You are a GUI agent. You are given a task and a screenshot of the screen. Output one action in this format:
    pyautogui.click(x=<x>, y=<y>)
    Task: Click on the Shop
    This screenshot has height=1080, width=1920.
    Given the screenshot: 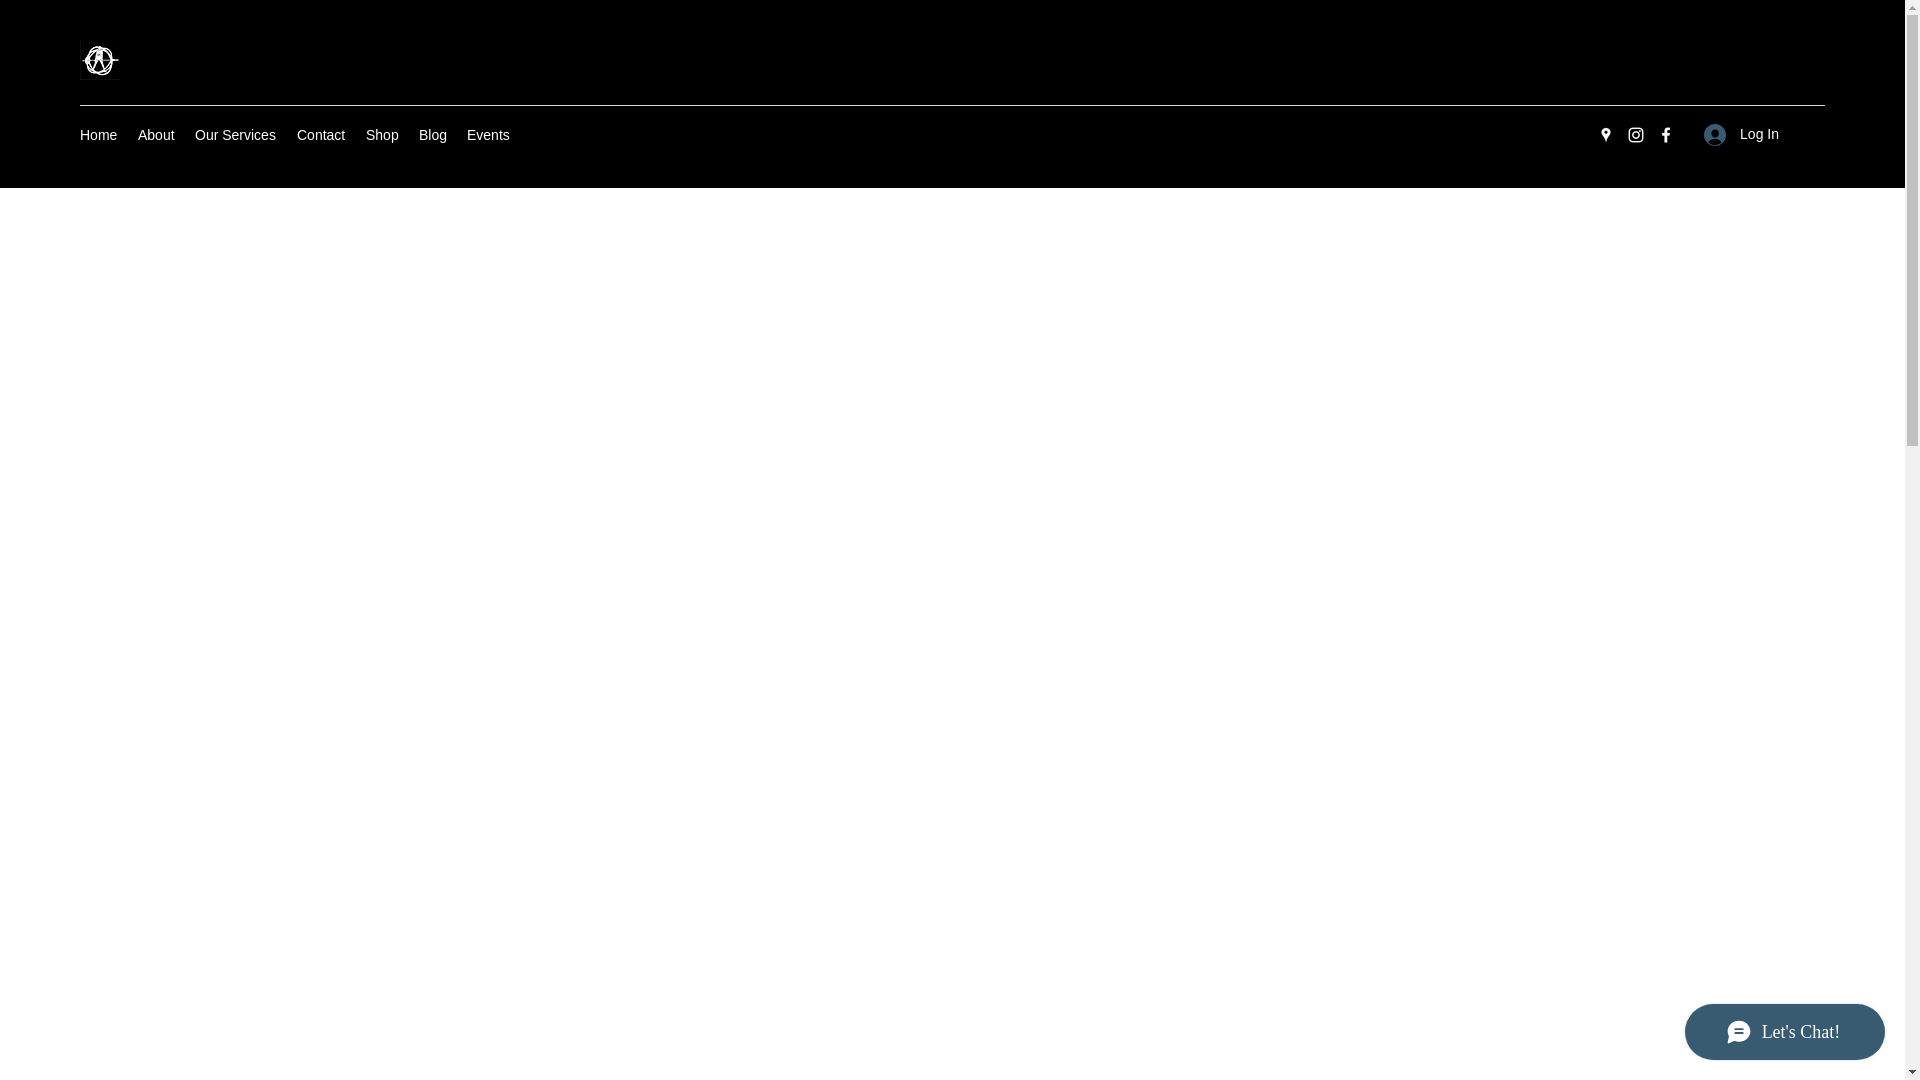 What is the action you would take?
    pyautogui.click(x=382, y=134)
    